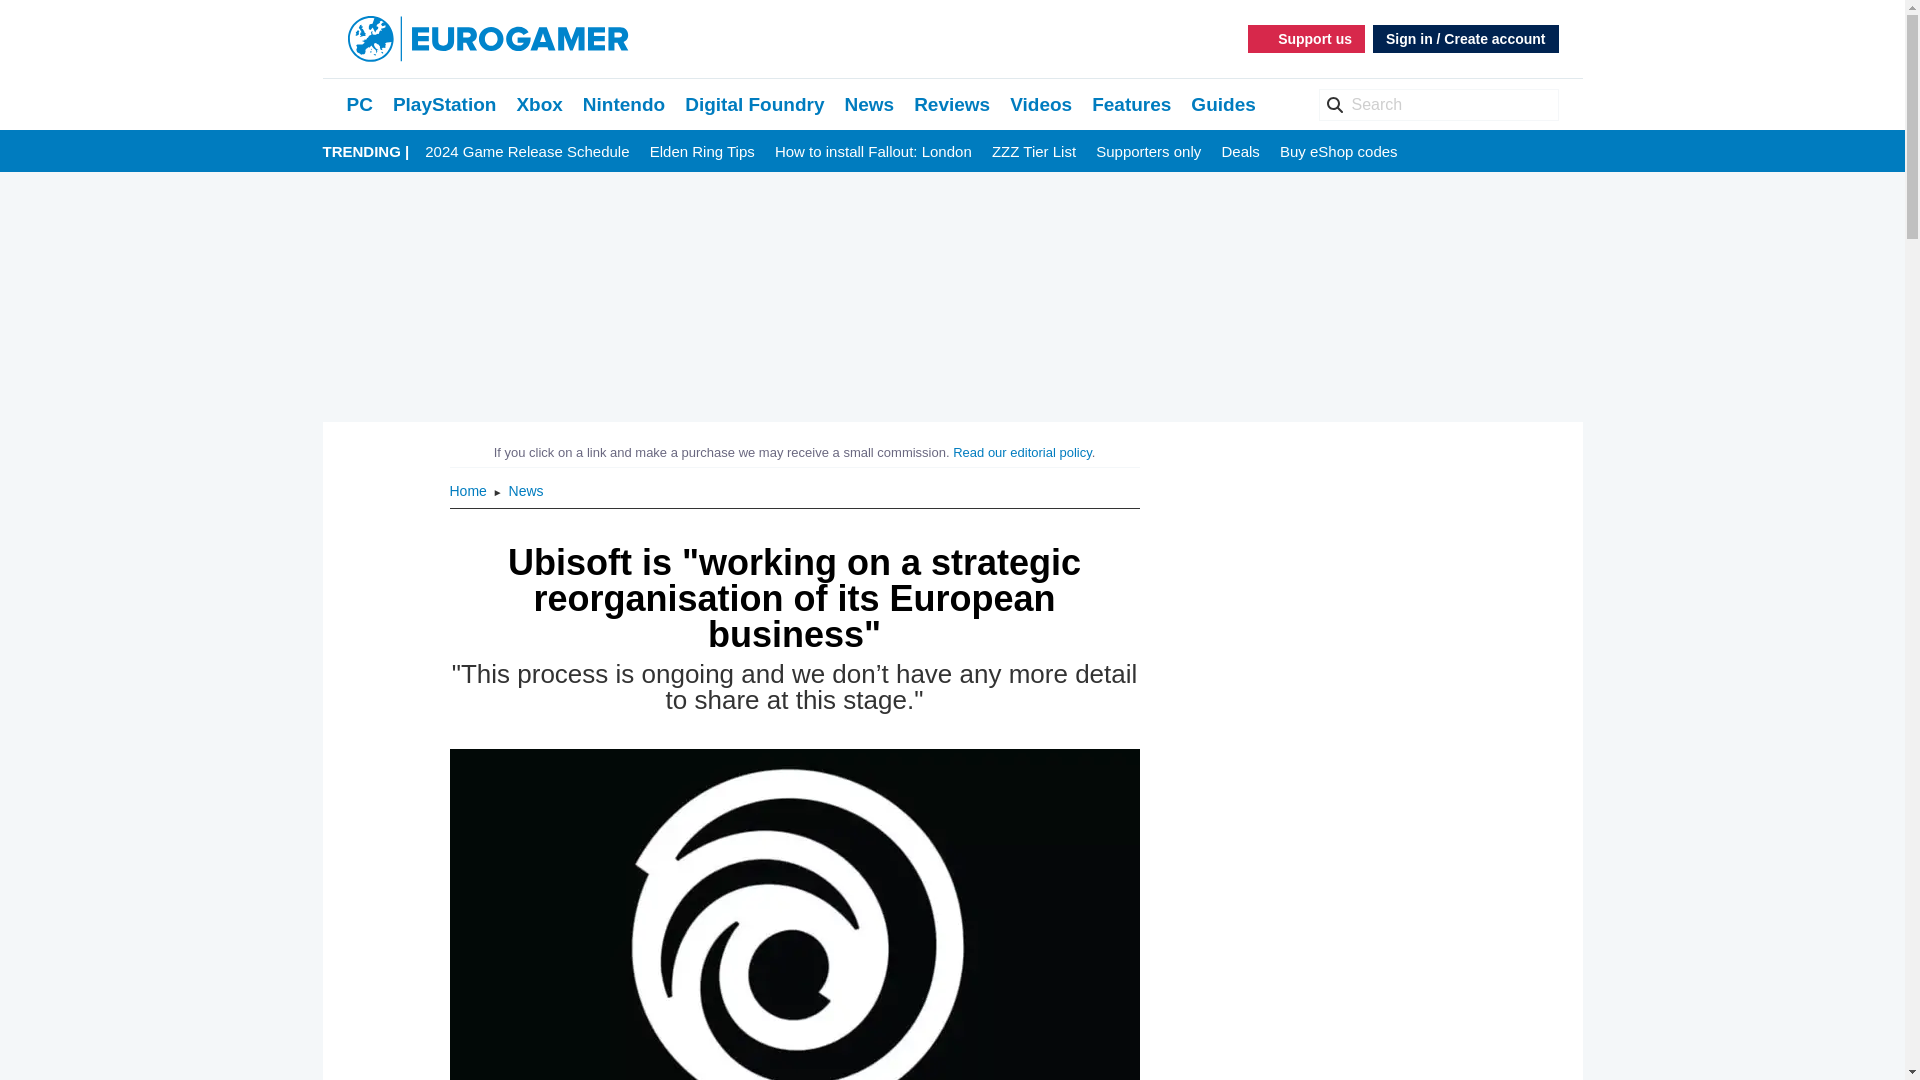  Describe the element at coordinates (1040, 104) in the screenshot. I see `Videos` at that location.